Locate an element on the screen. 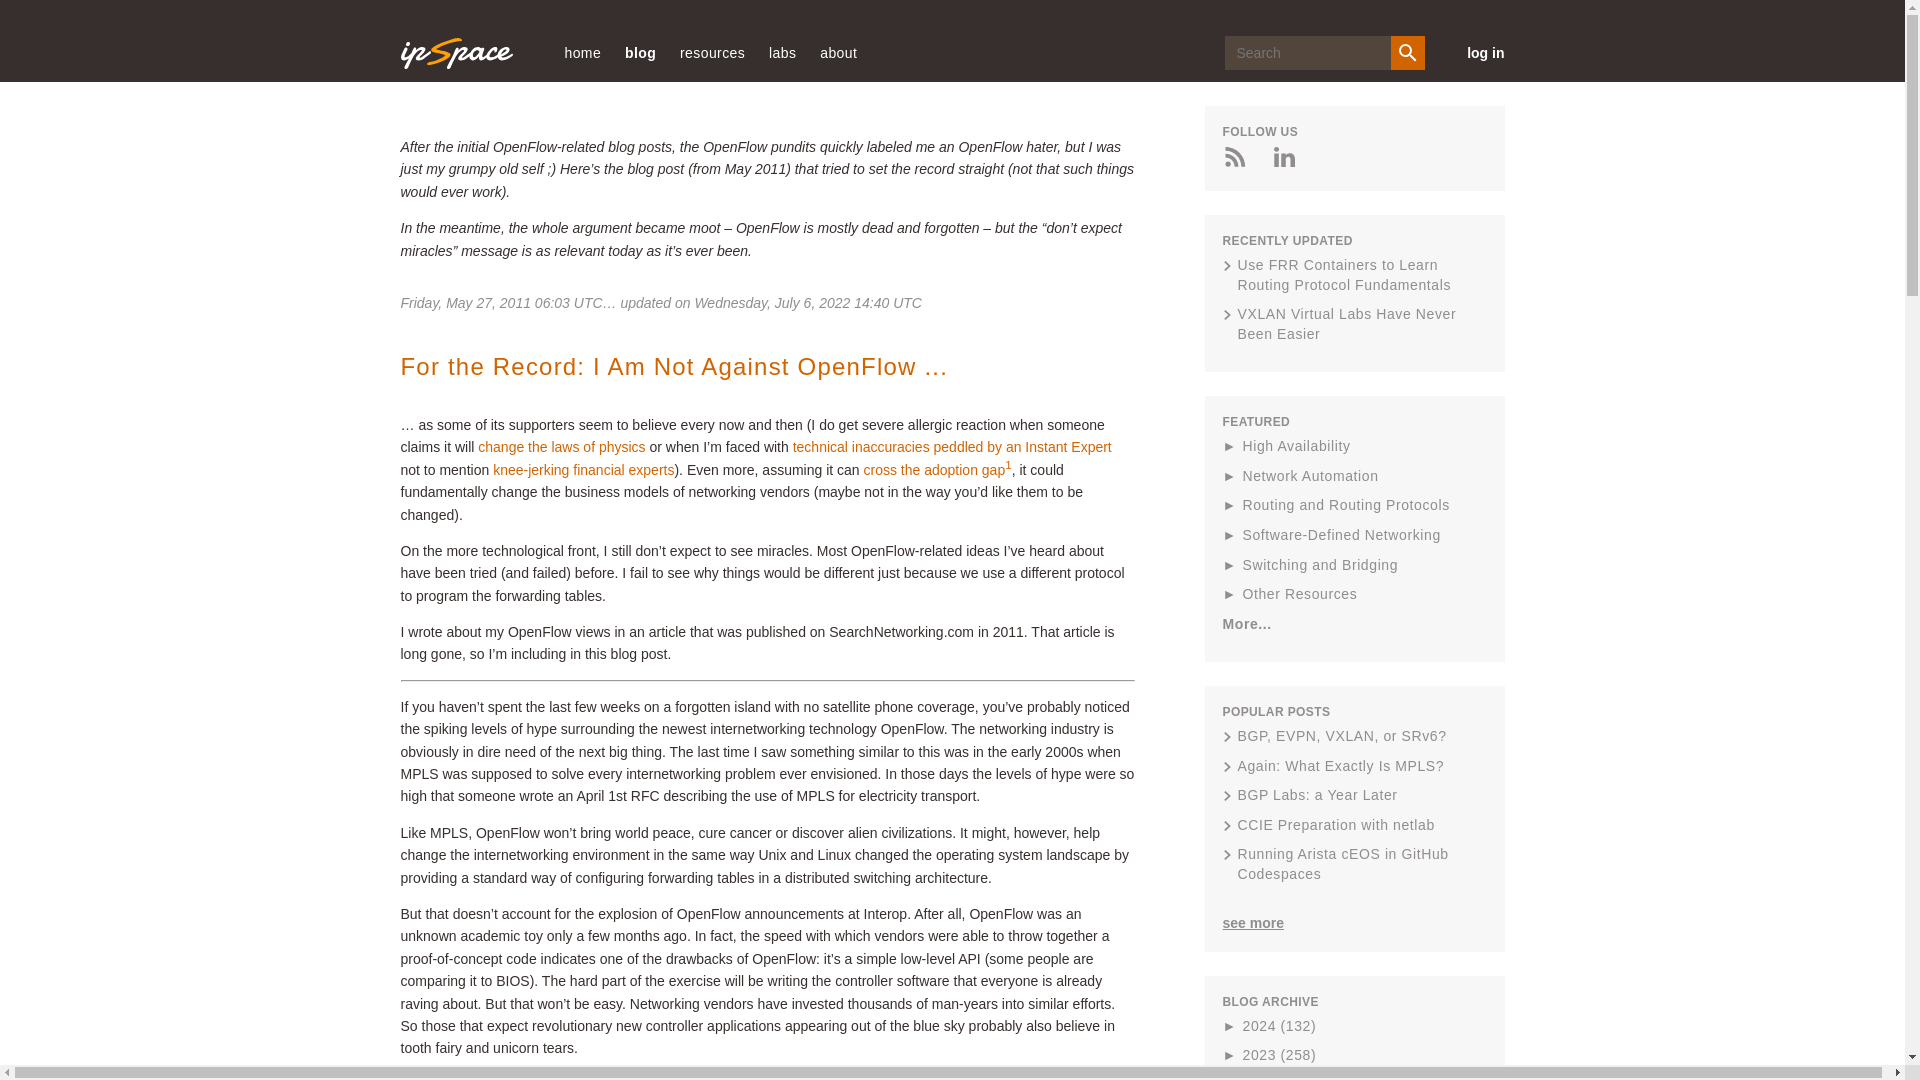 This screenshot has width=1920, height=1080. about is located at coordinates (838, 52).